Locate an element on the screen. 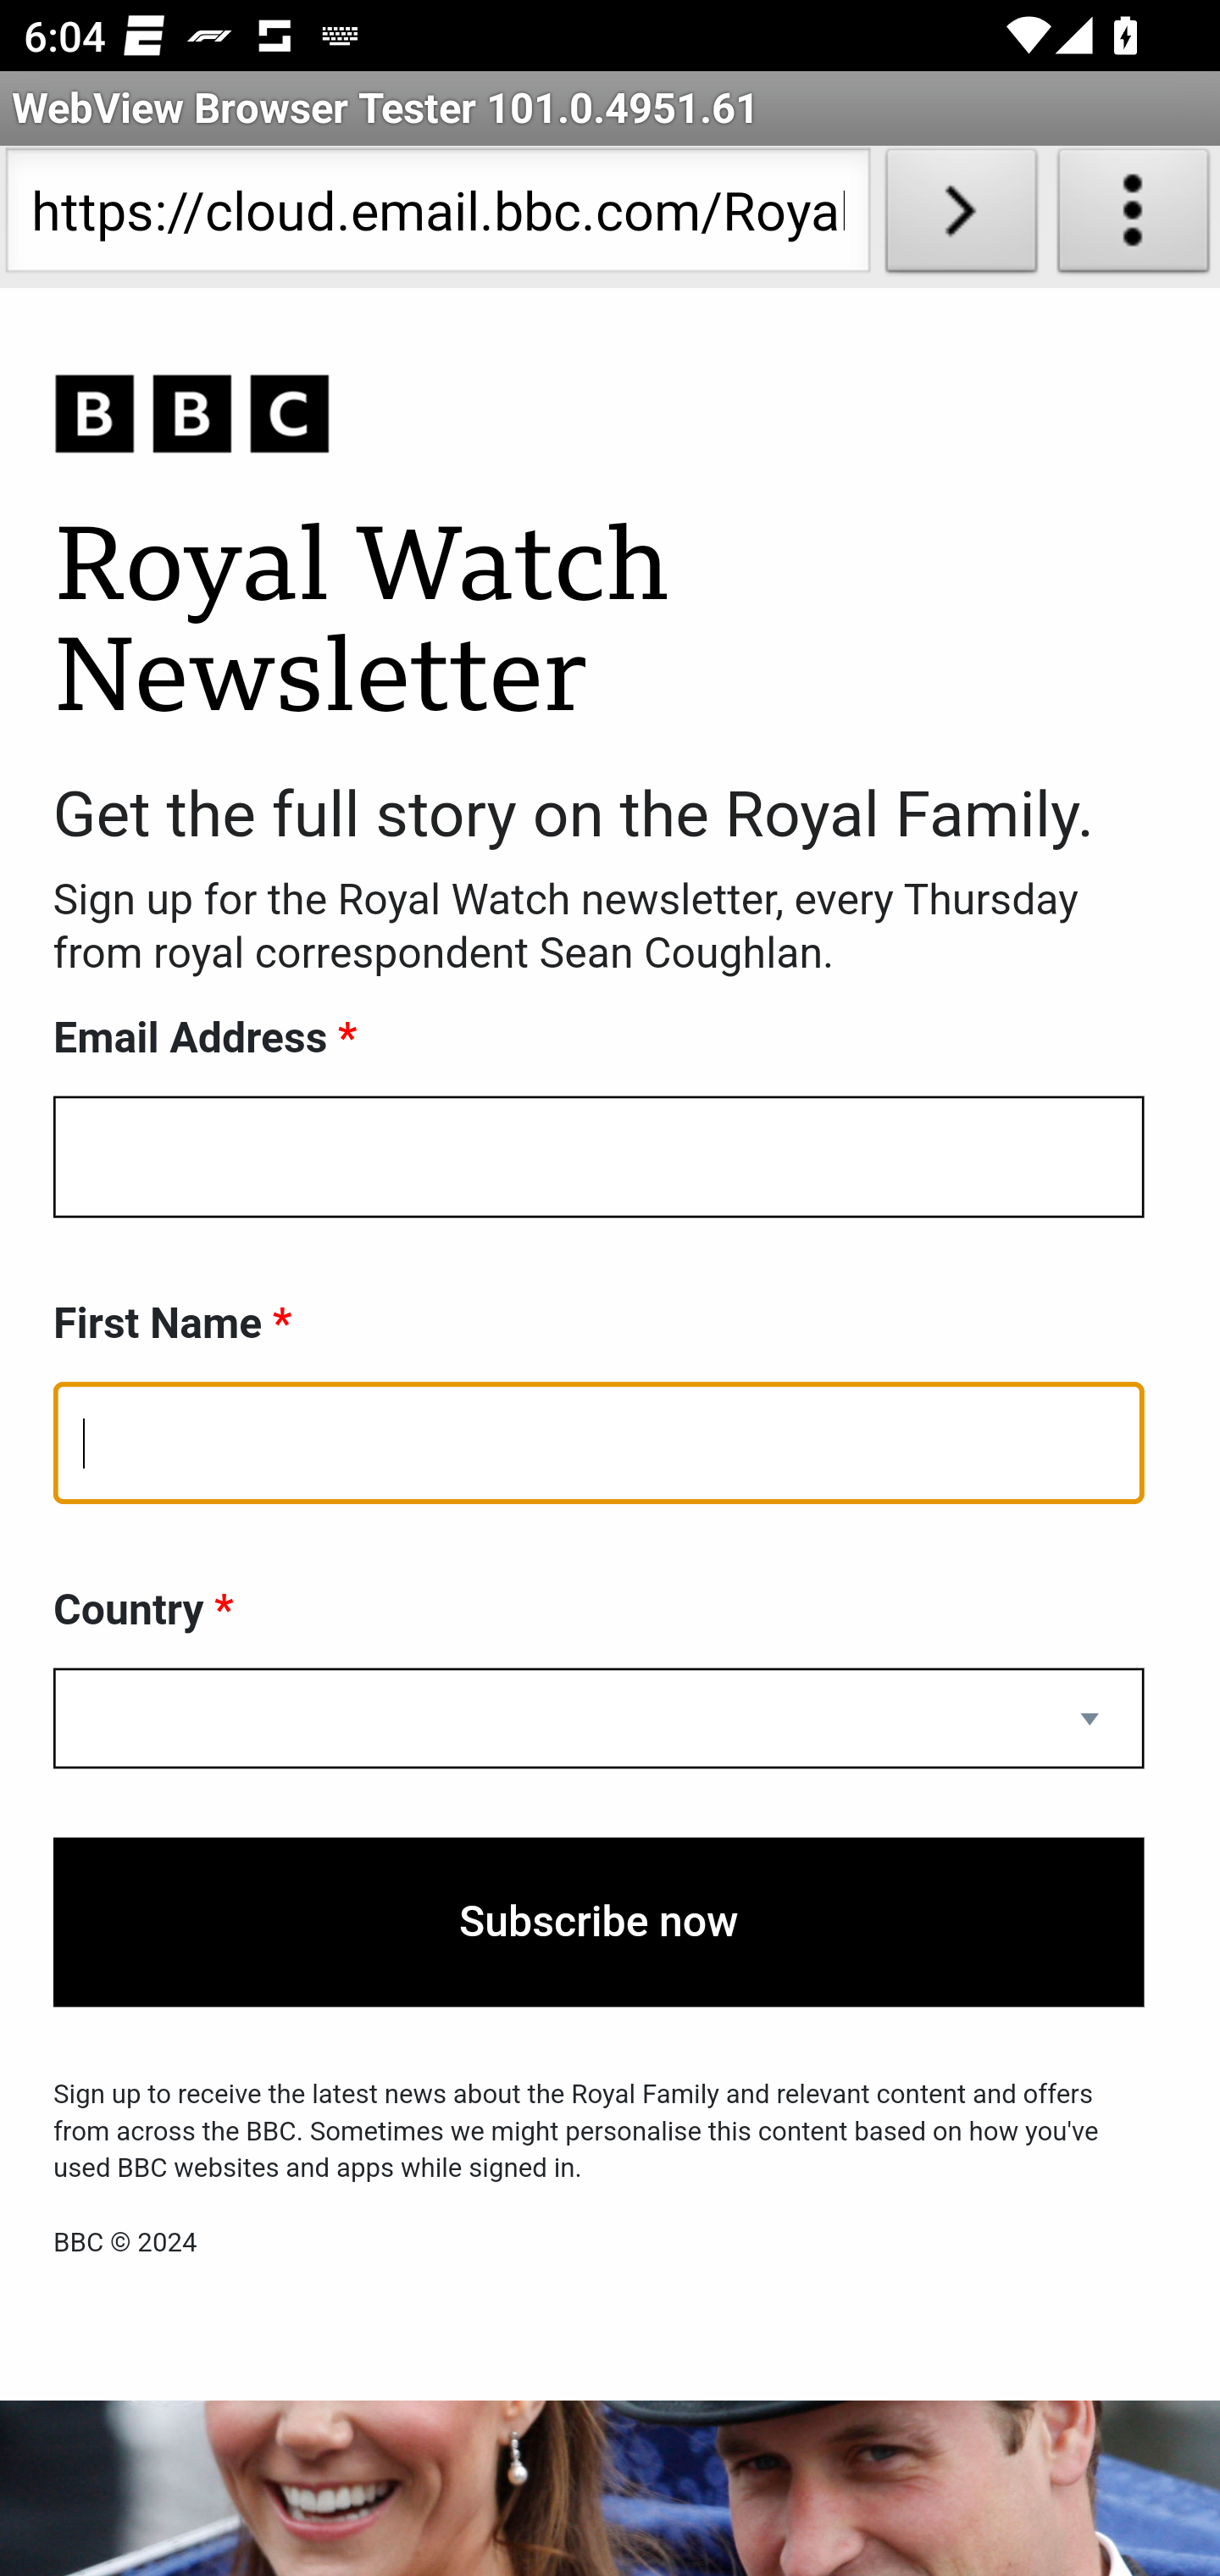 The image size is (1220, 2576). About WebView is located at coordinates (1134, 217).